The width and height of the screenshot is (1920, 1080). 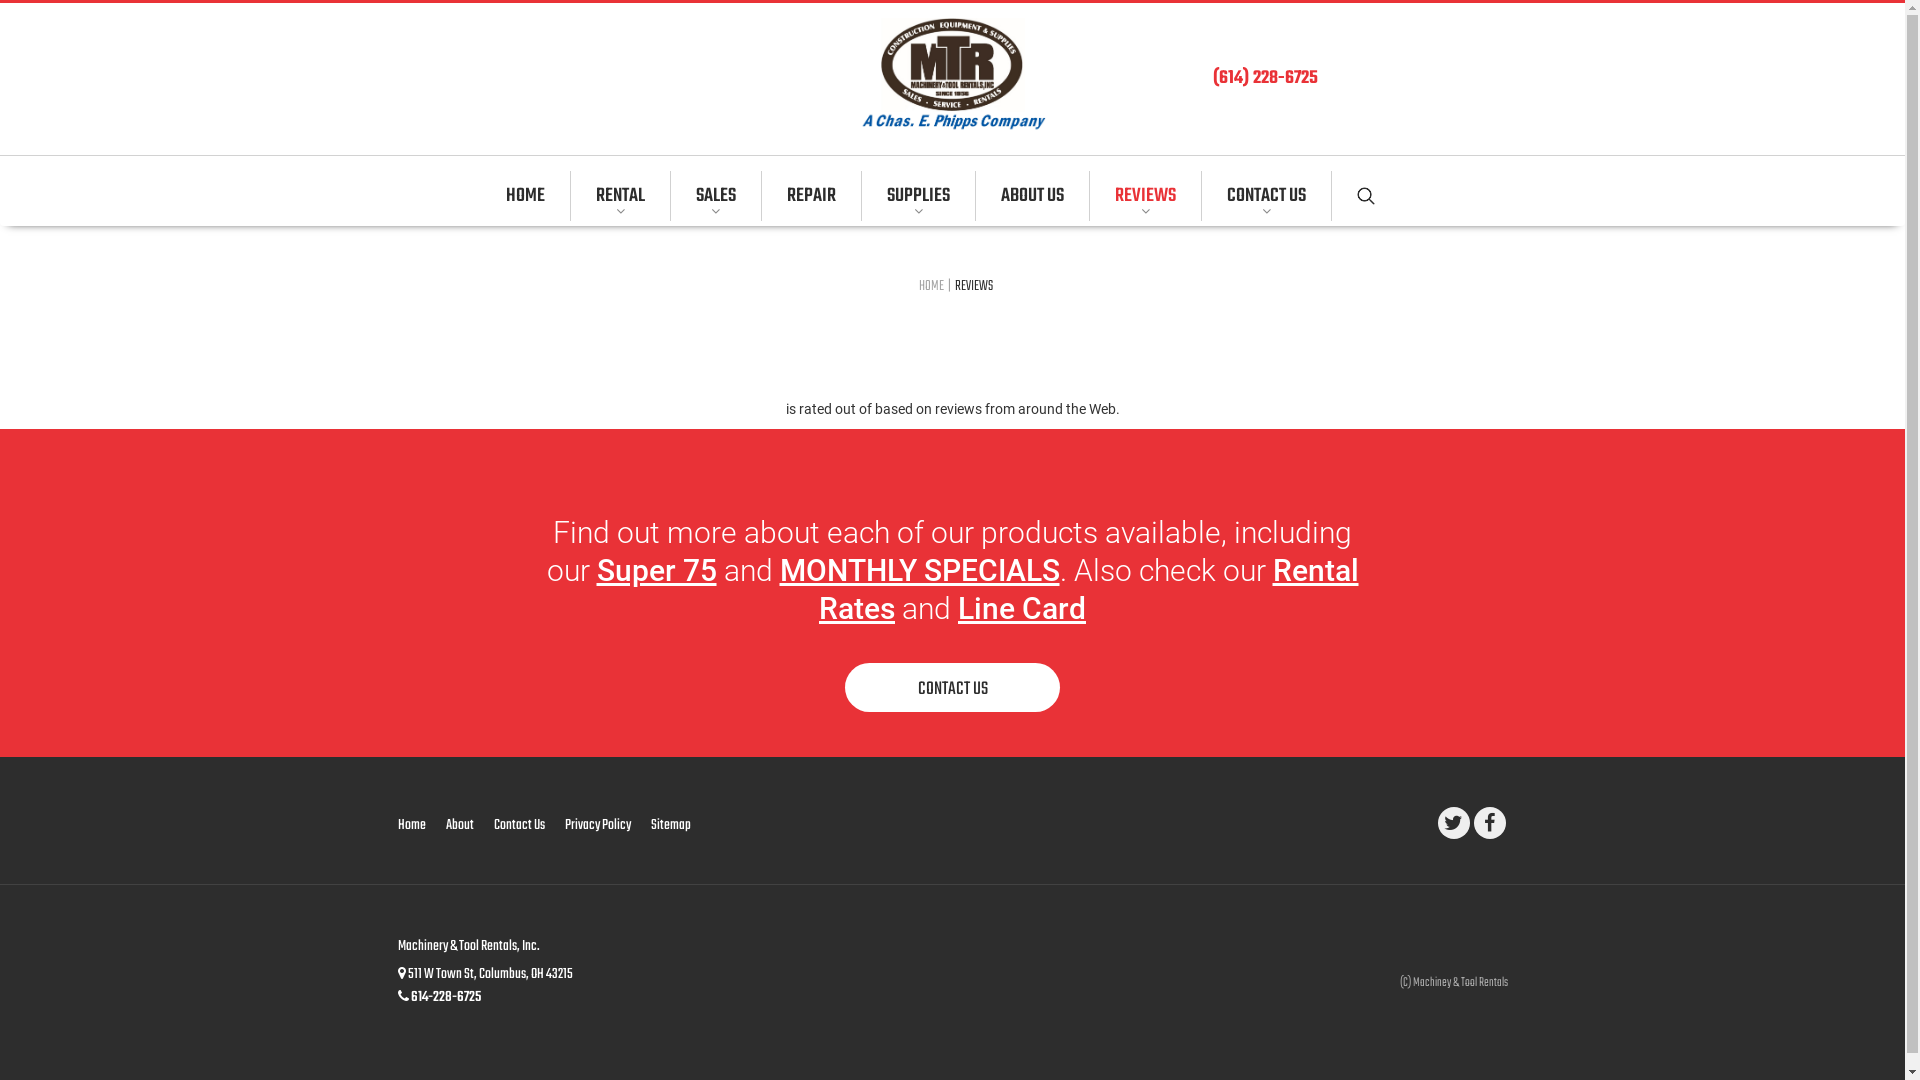 I want to click on CONTACT US, so click(x=1267, y=196).